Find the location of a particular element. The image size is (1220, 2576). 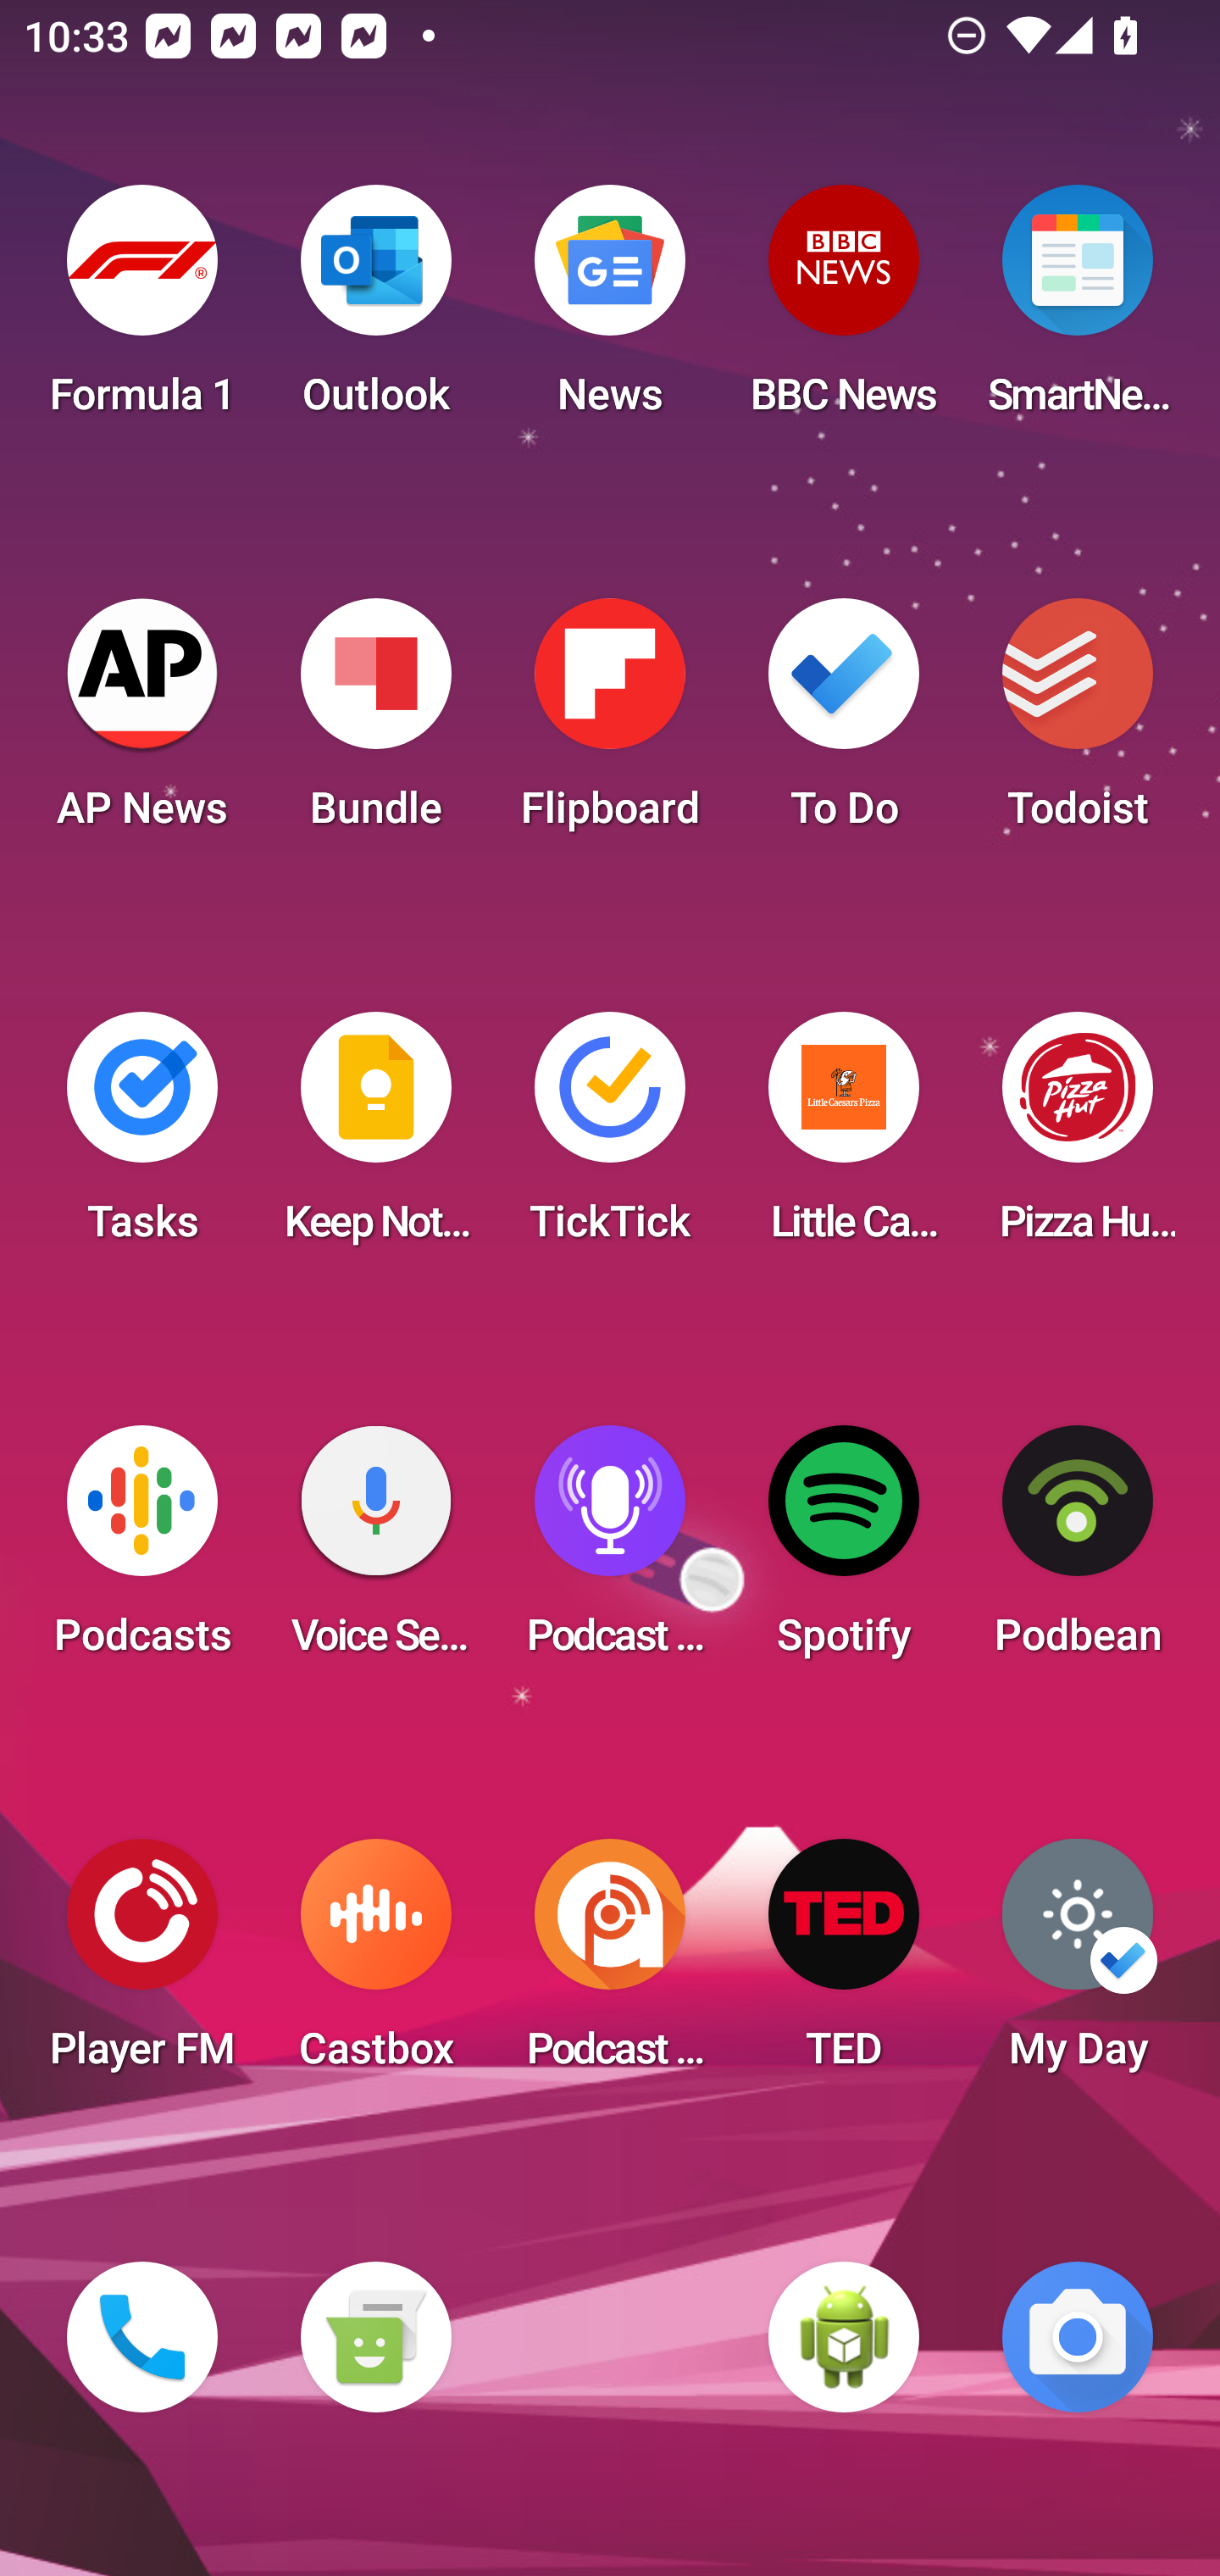

TED is located at coordinates (844, 1964).